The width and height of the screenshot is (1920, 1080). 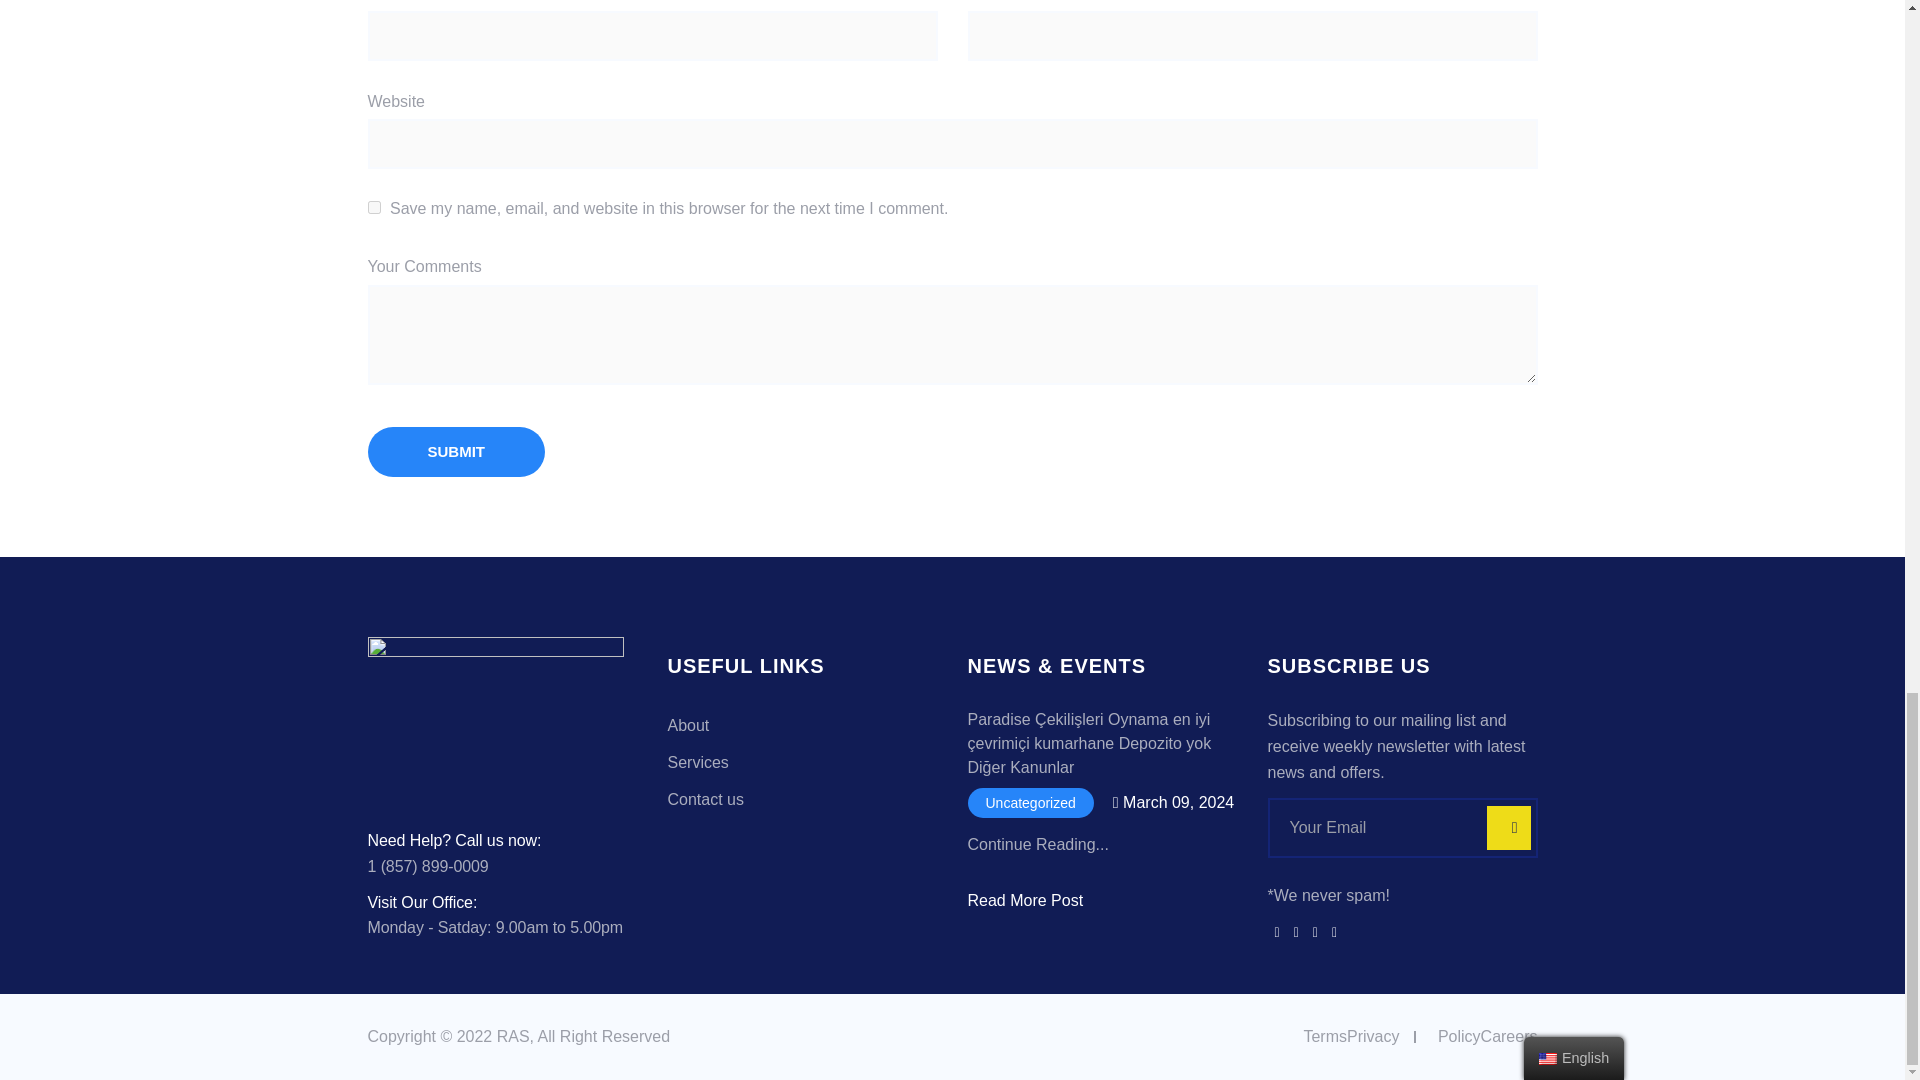 I want to click on Join, so click(x=1502, y=828).